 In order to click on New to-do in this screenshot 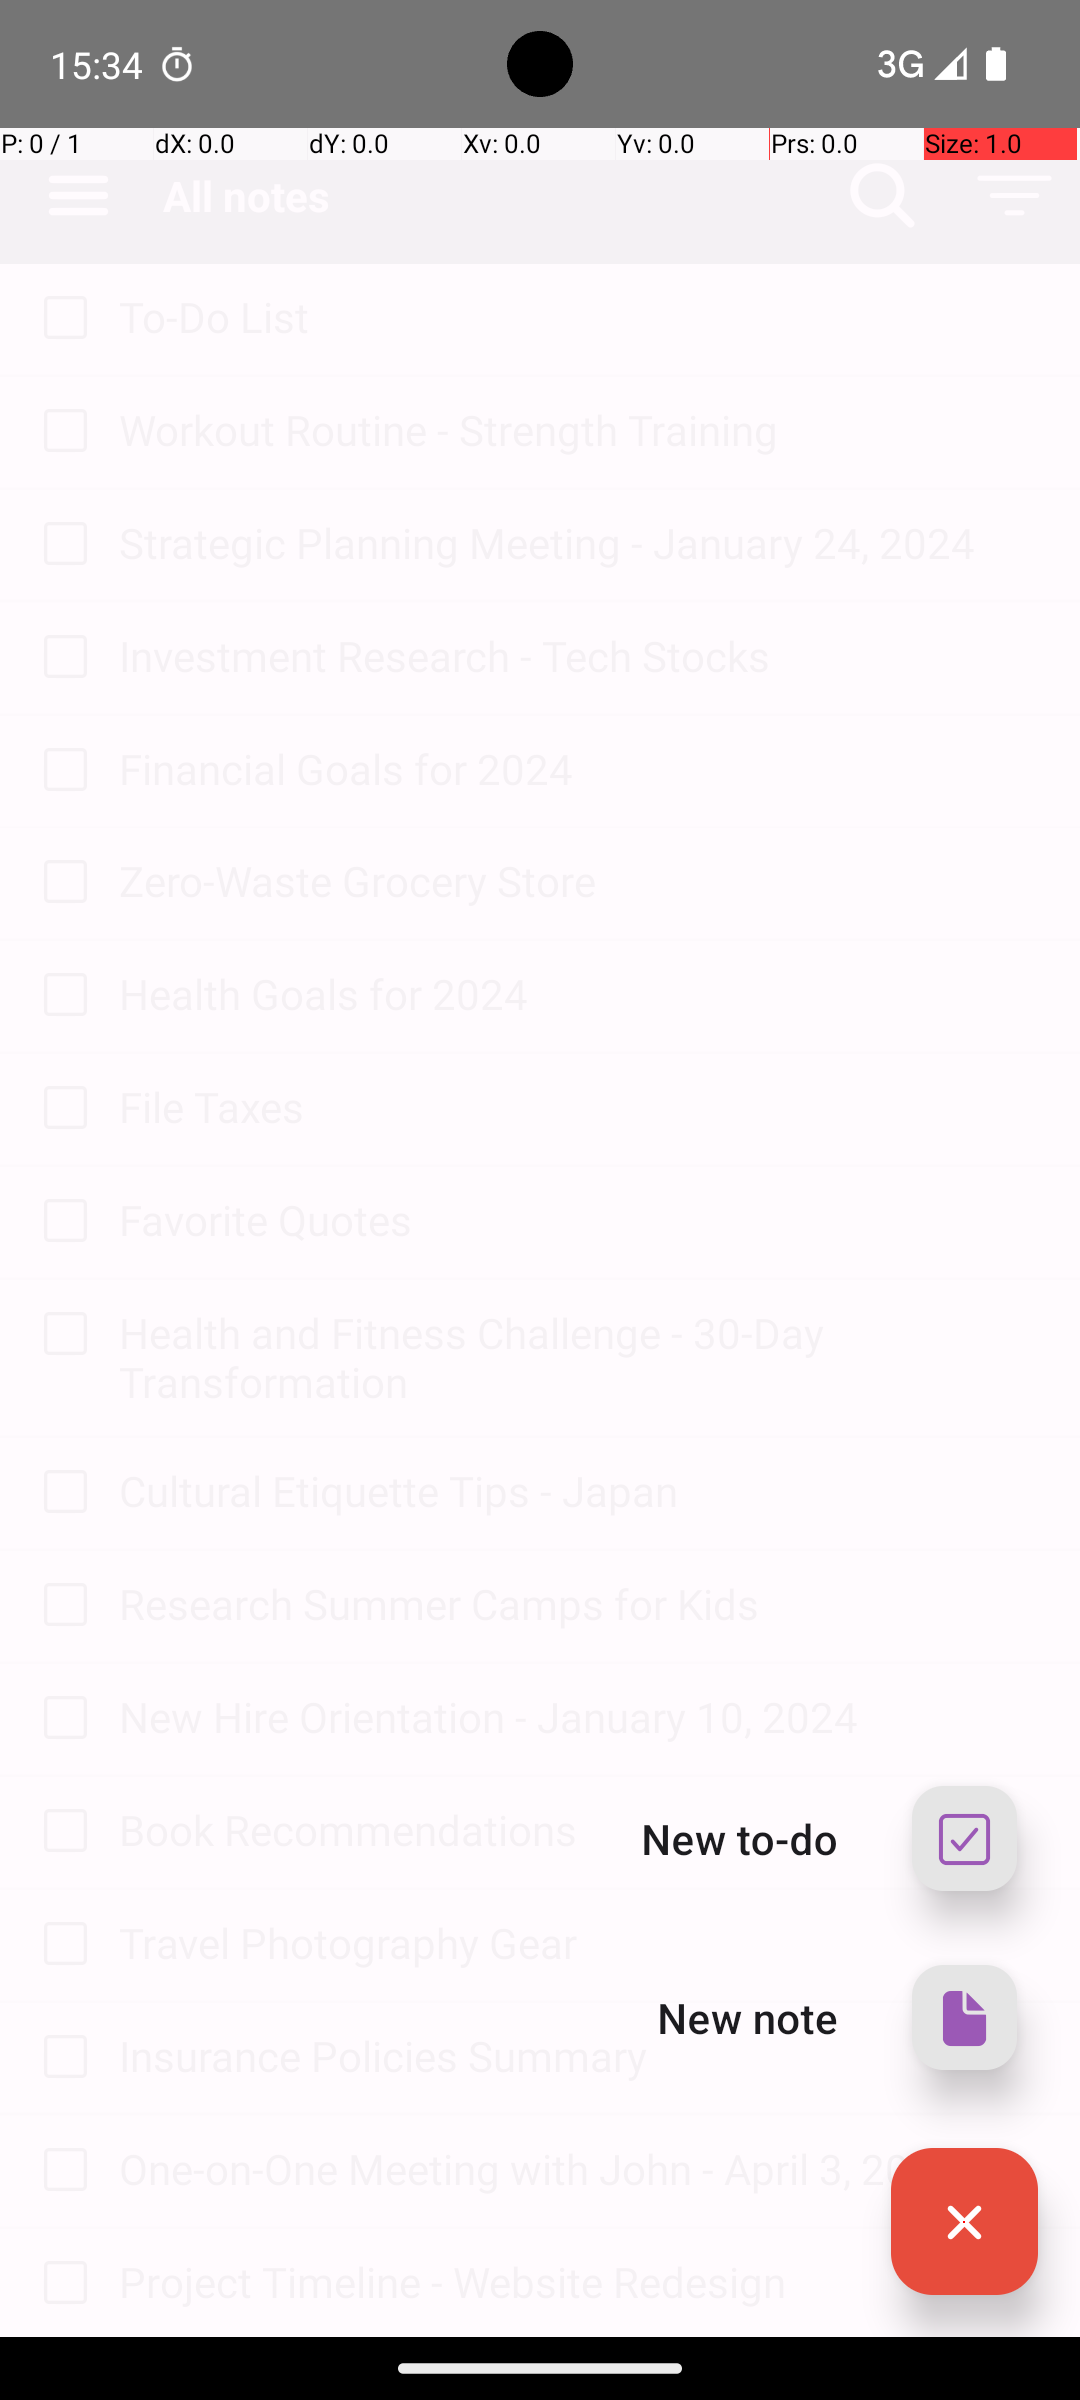, I will do `click(740, 1838)`.